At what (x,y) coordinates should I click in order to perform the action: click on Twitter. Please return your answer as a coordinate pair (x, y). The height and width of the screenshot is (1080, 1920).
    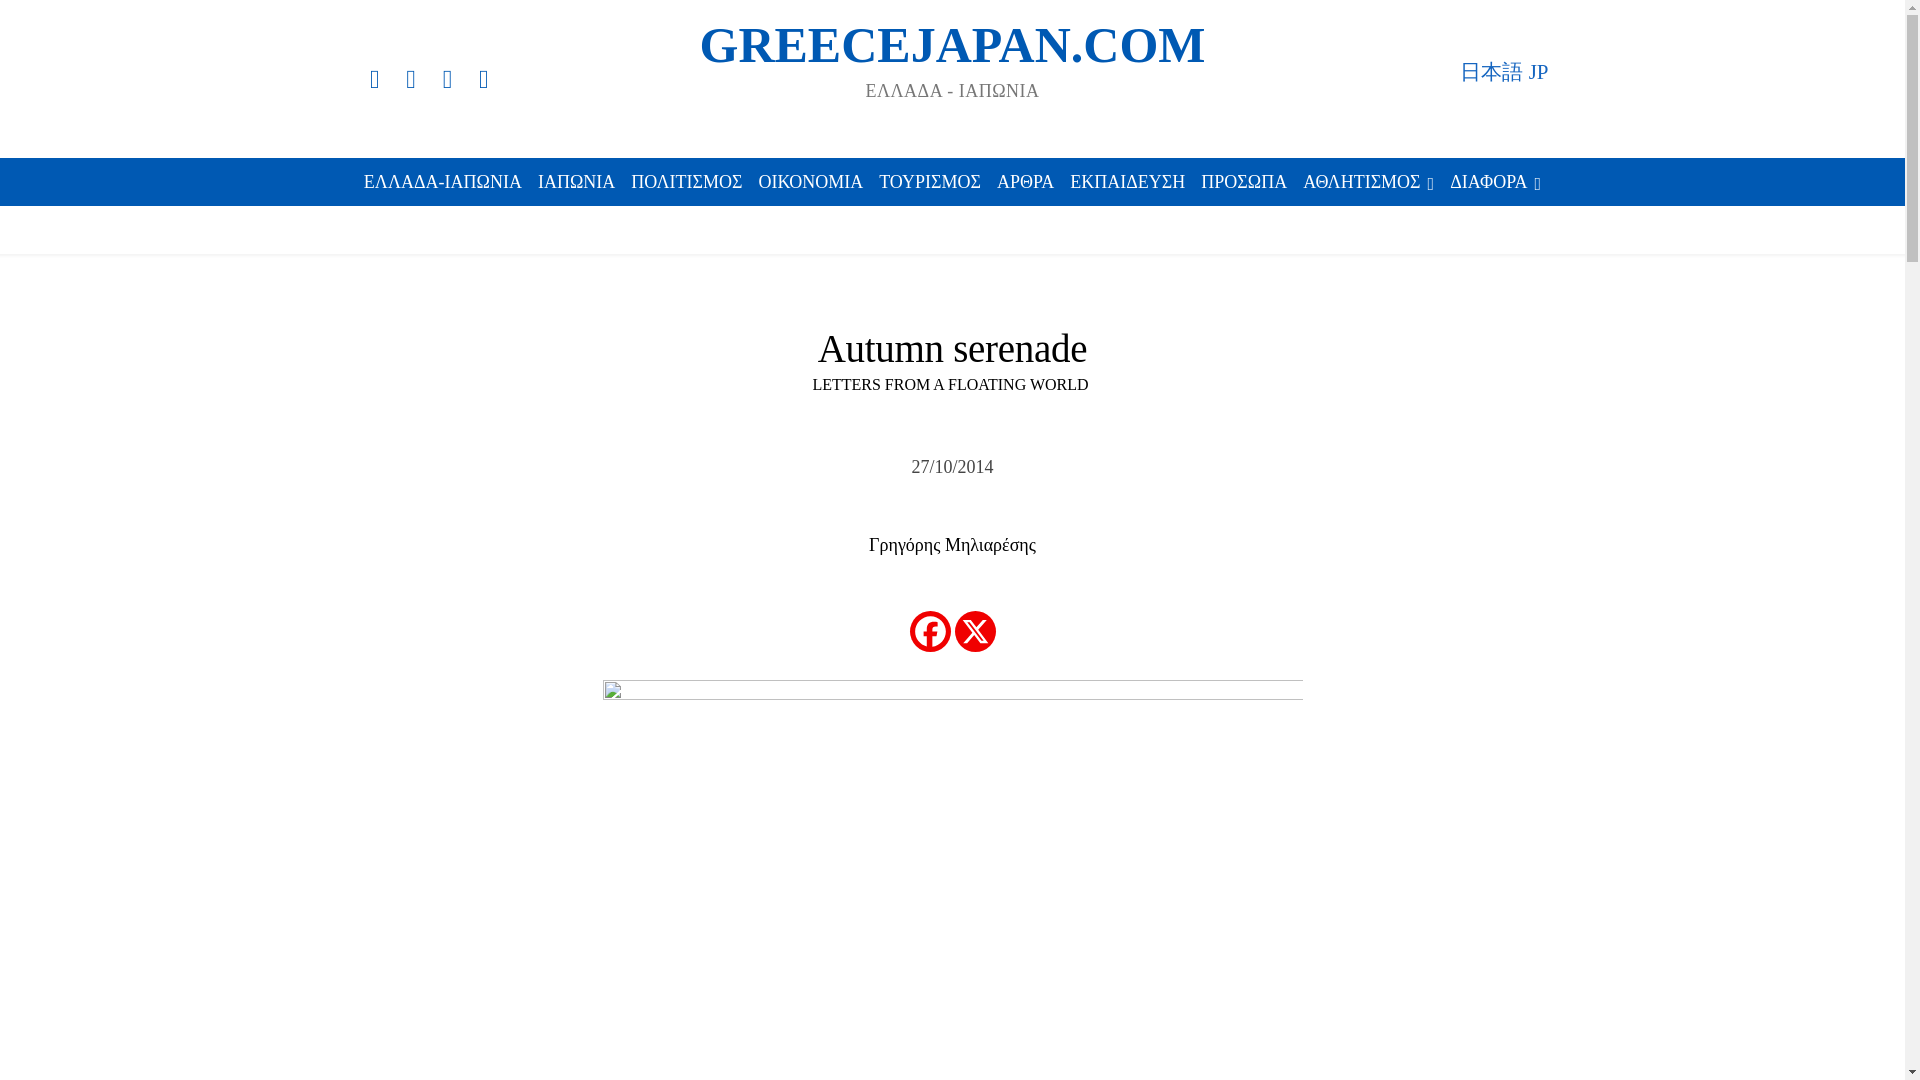
    Looking at the image, I should click on (446, 78).